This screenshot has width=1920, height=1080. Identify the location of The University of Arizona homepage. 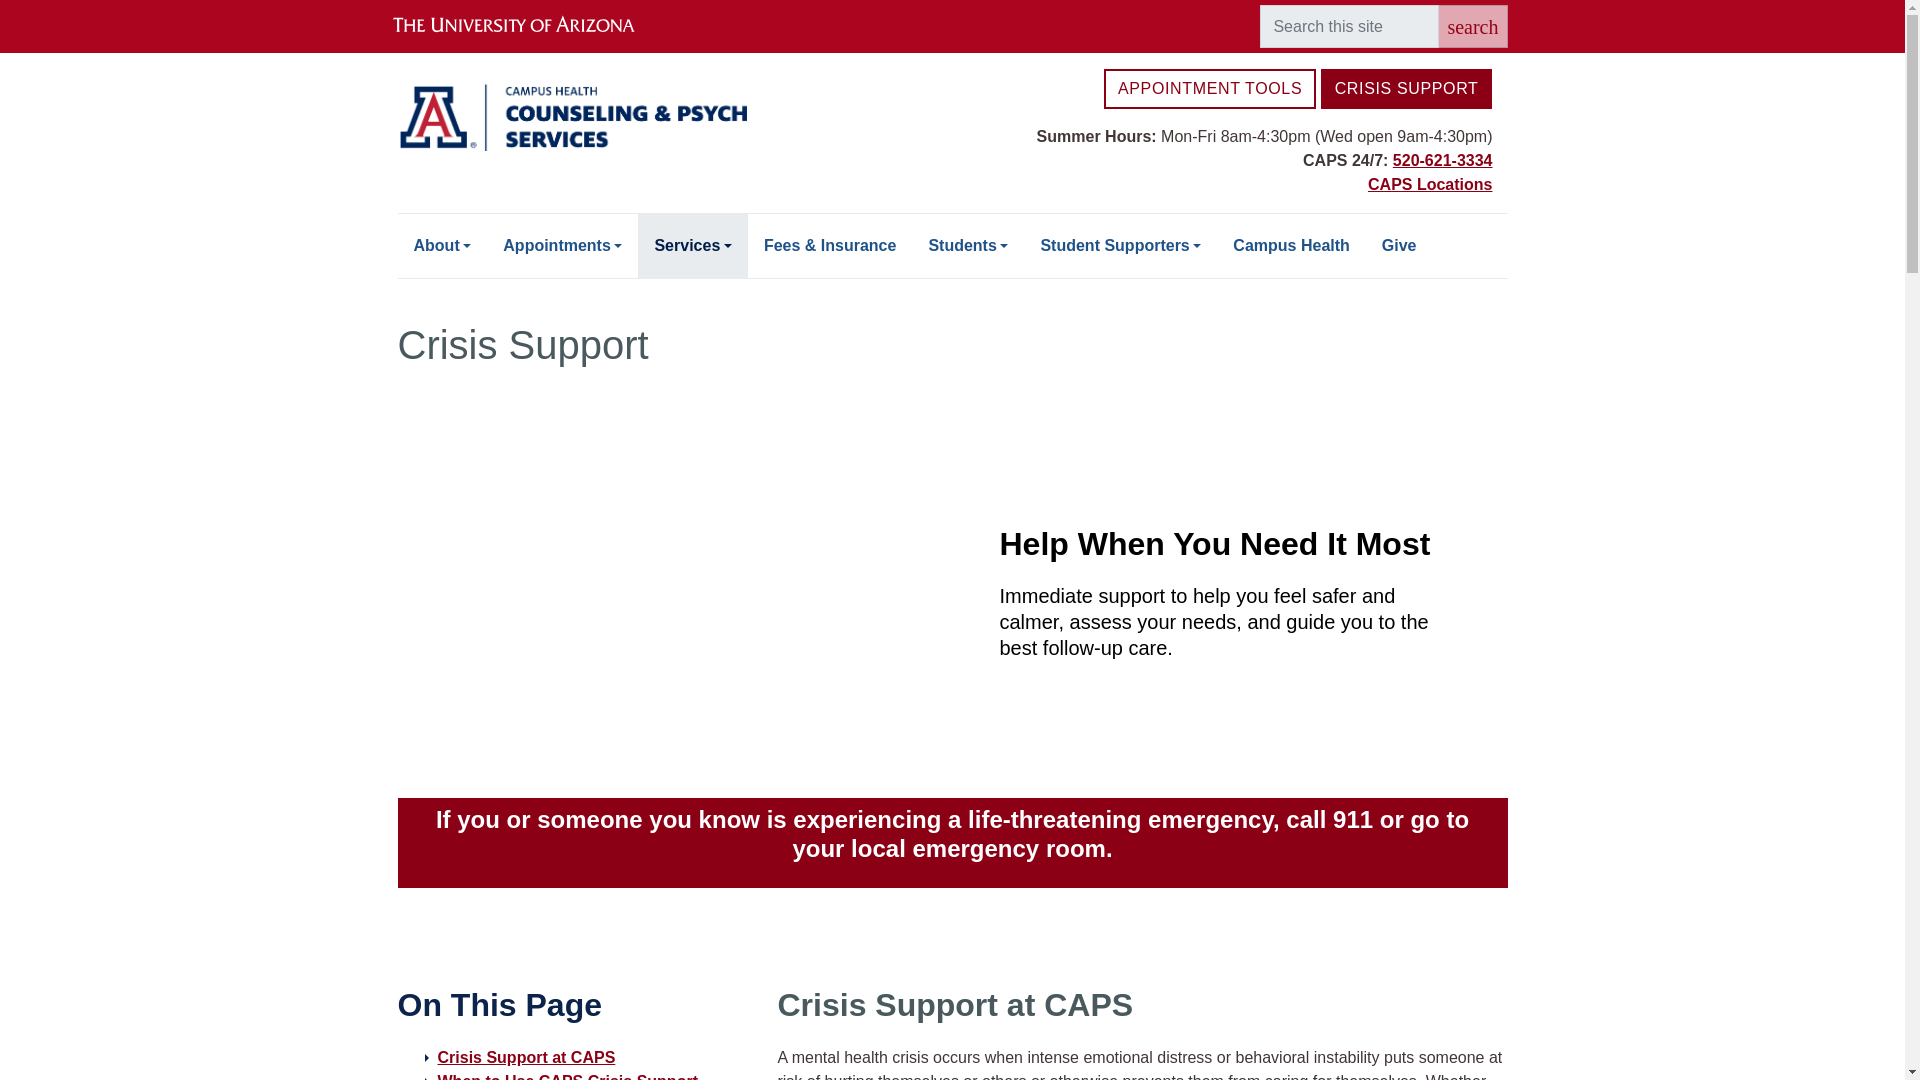
(530, 26).